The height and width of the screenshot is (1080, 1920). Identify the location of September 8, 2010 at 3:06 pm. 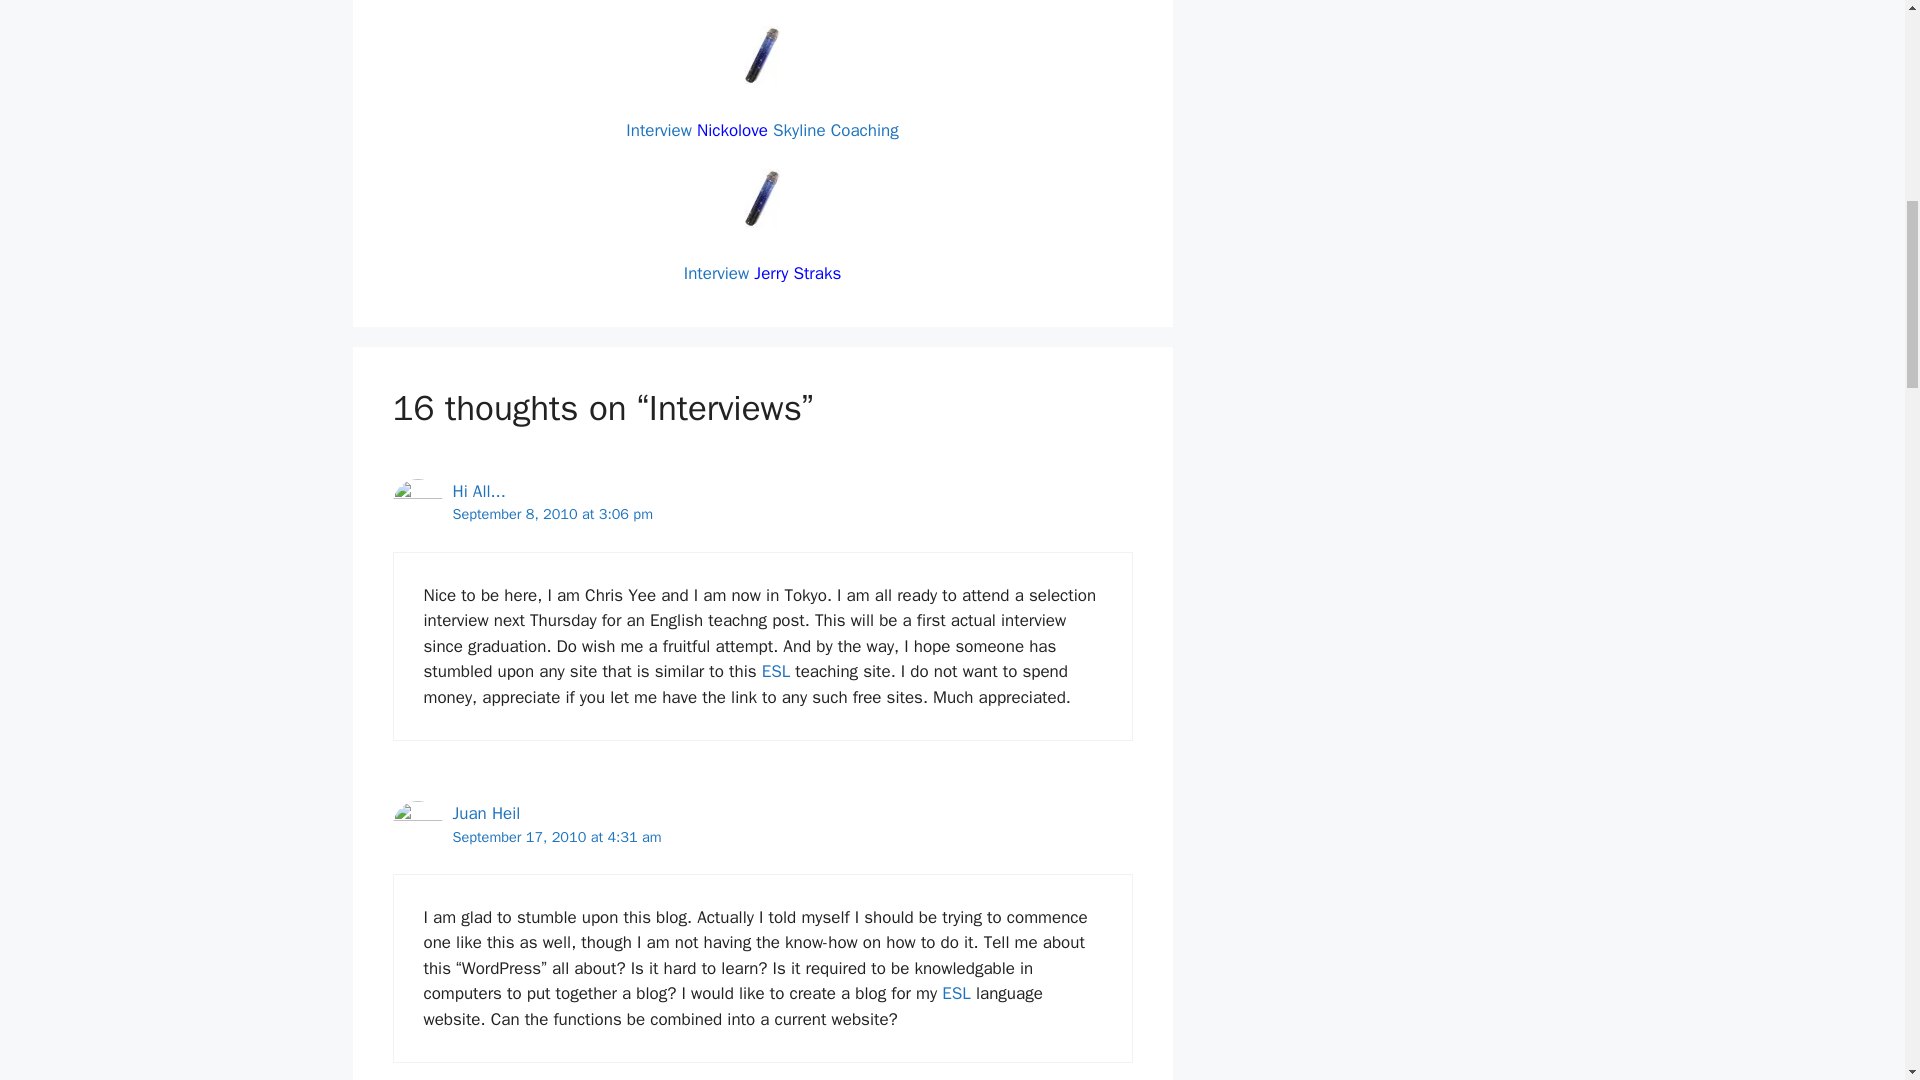
(552, 514).